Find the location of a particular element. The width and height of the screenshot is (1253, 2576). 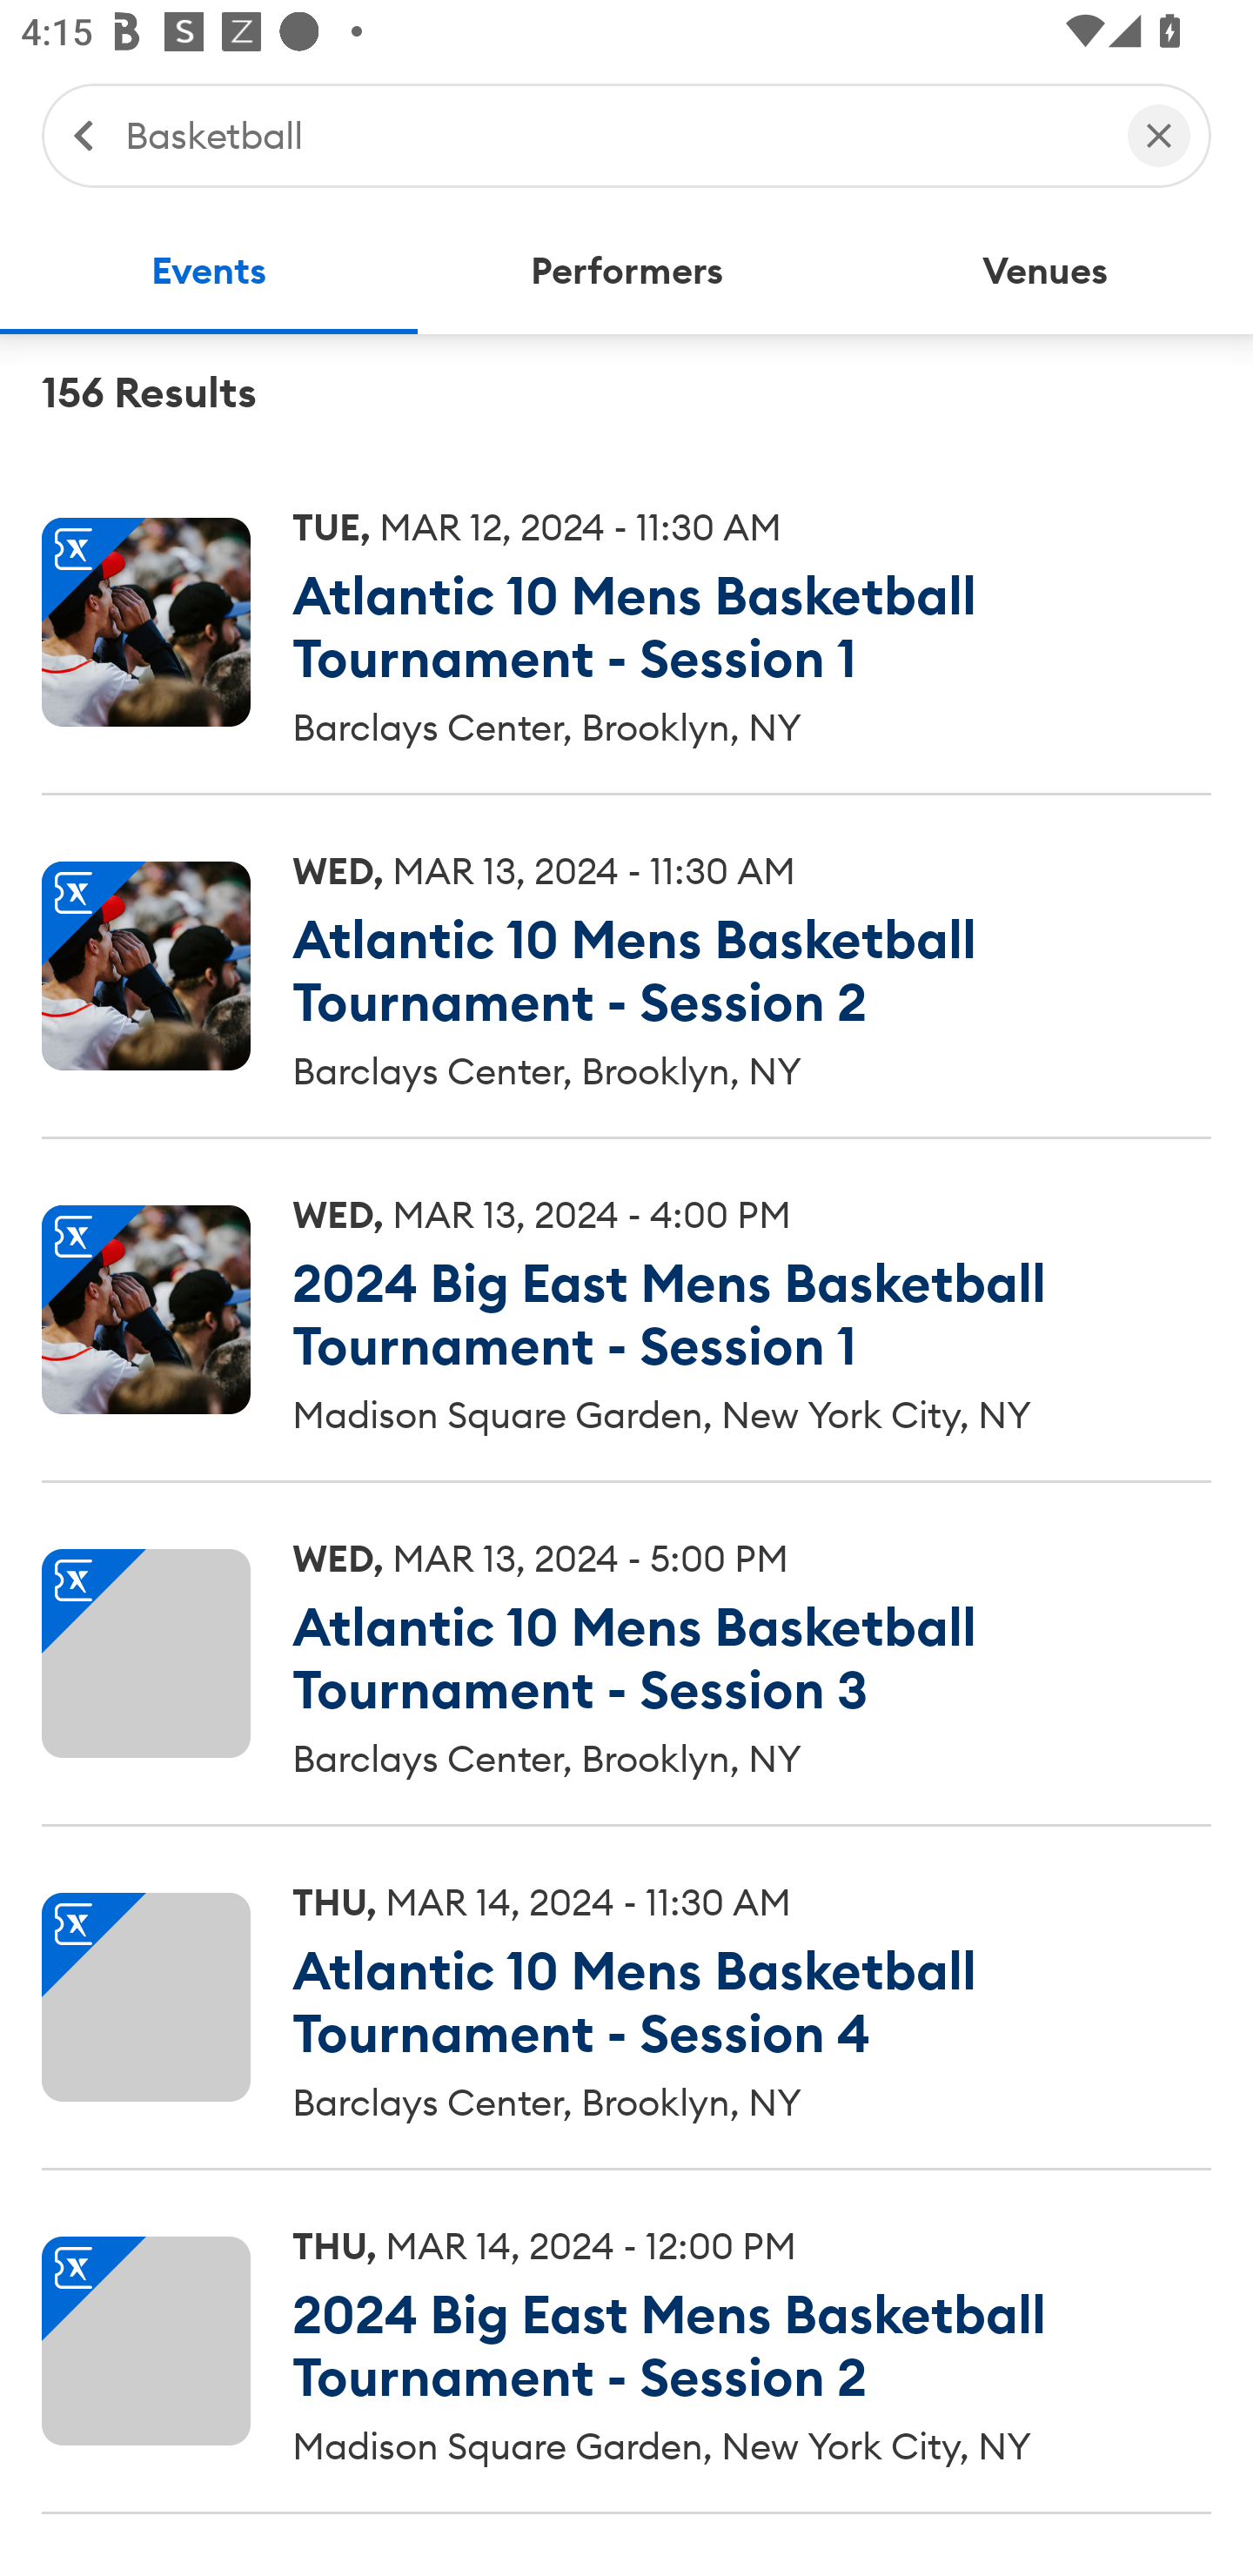

Basketball is located at coordinates (611, 134).